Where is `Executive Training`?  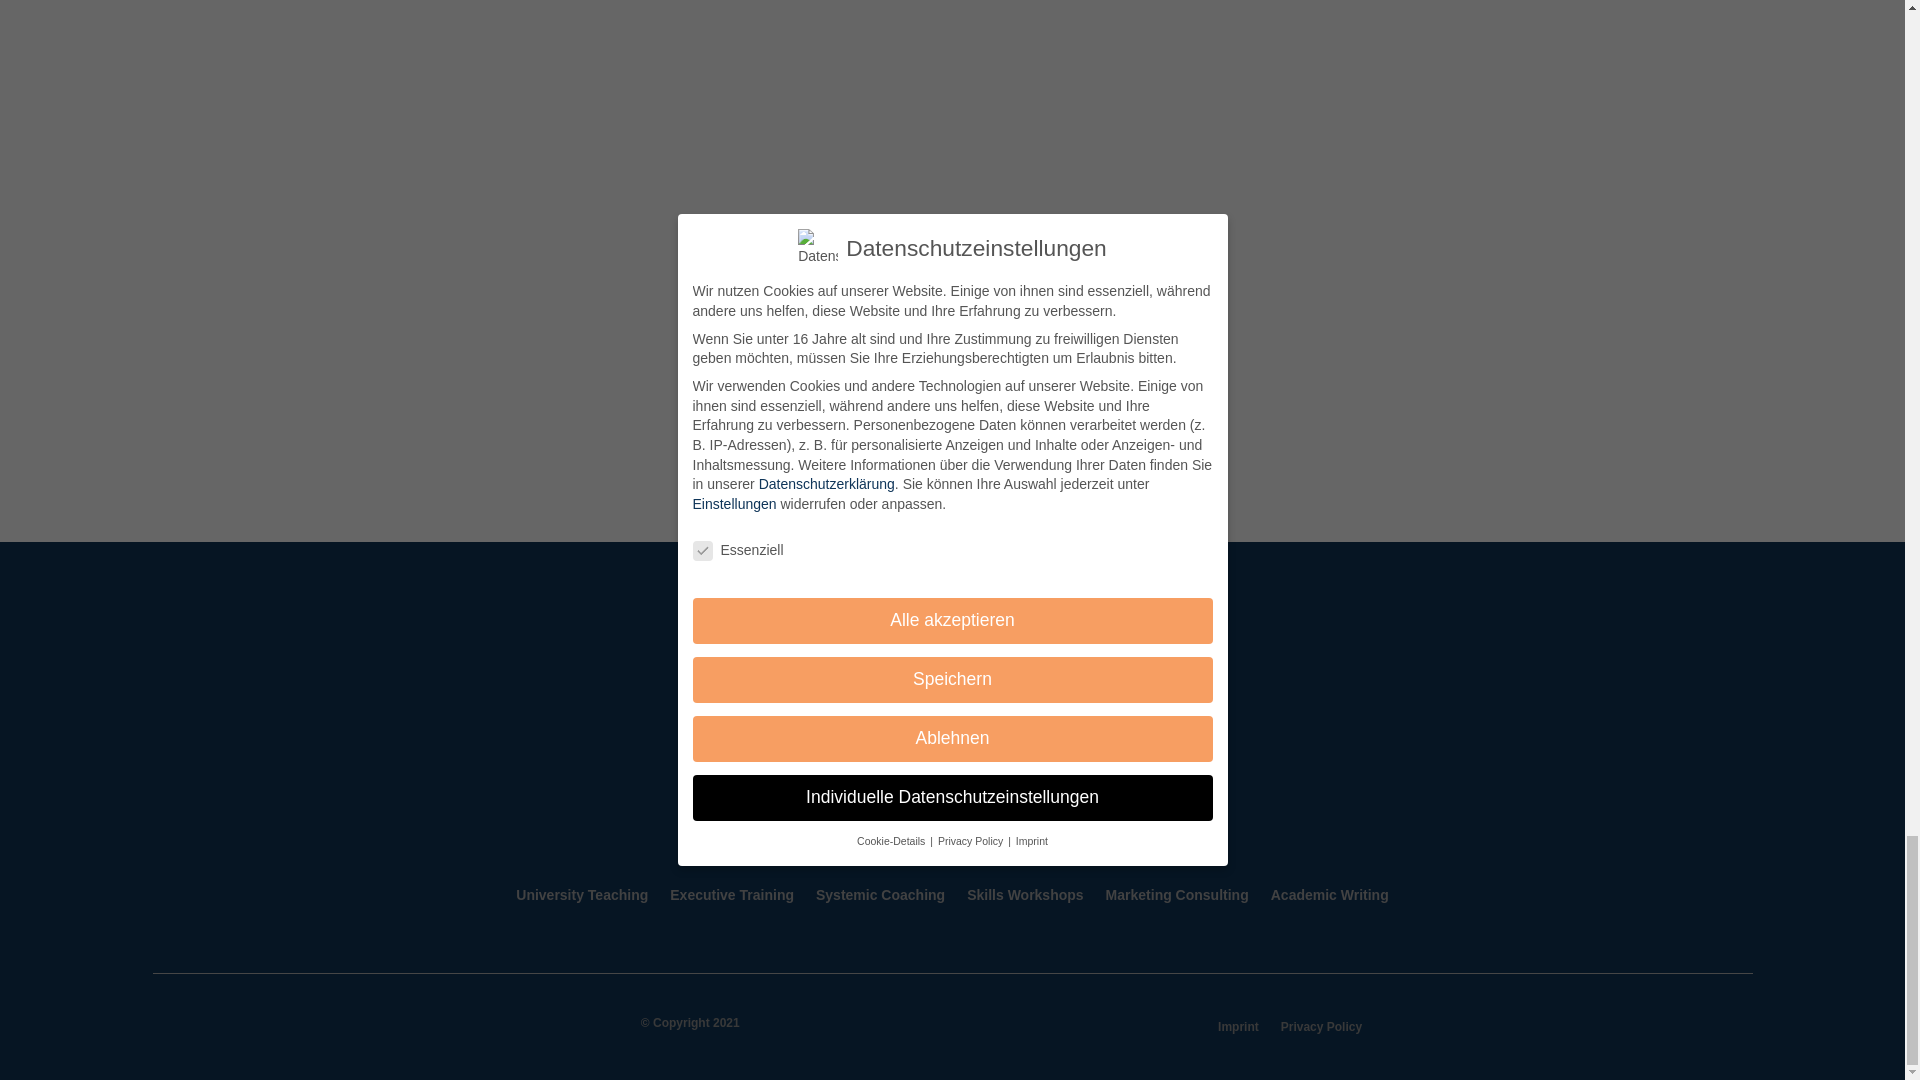 Executive Training is located at coordinates (732, 895).